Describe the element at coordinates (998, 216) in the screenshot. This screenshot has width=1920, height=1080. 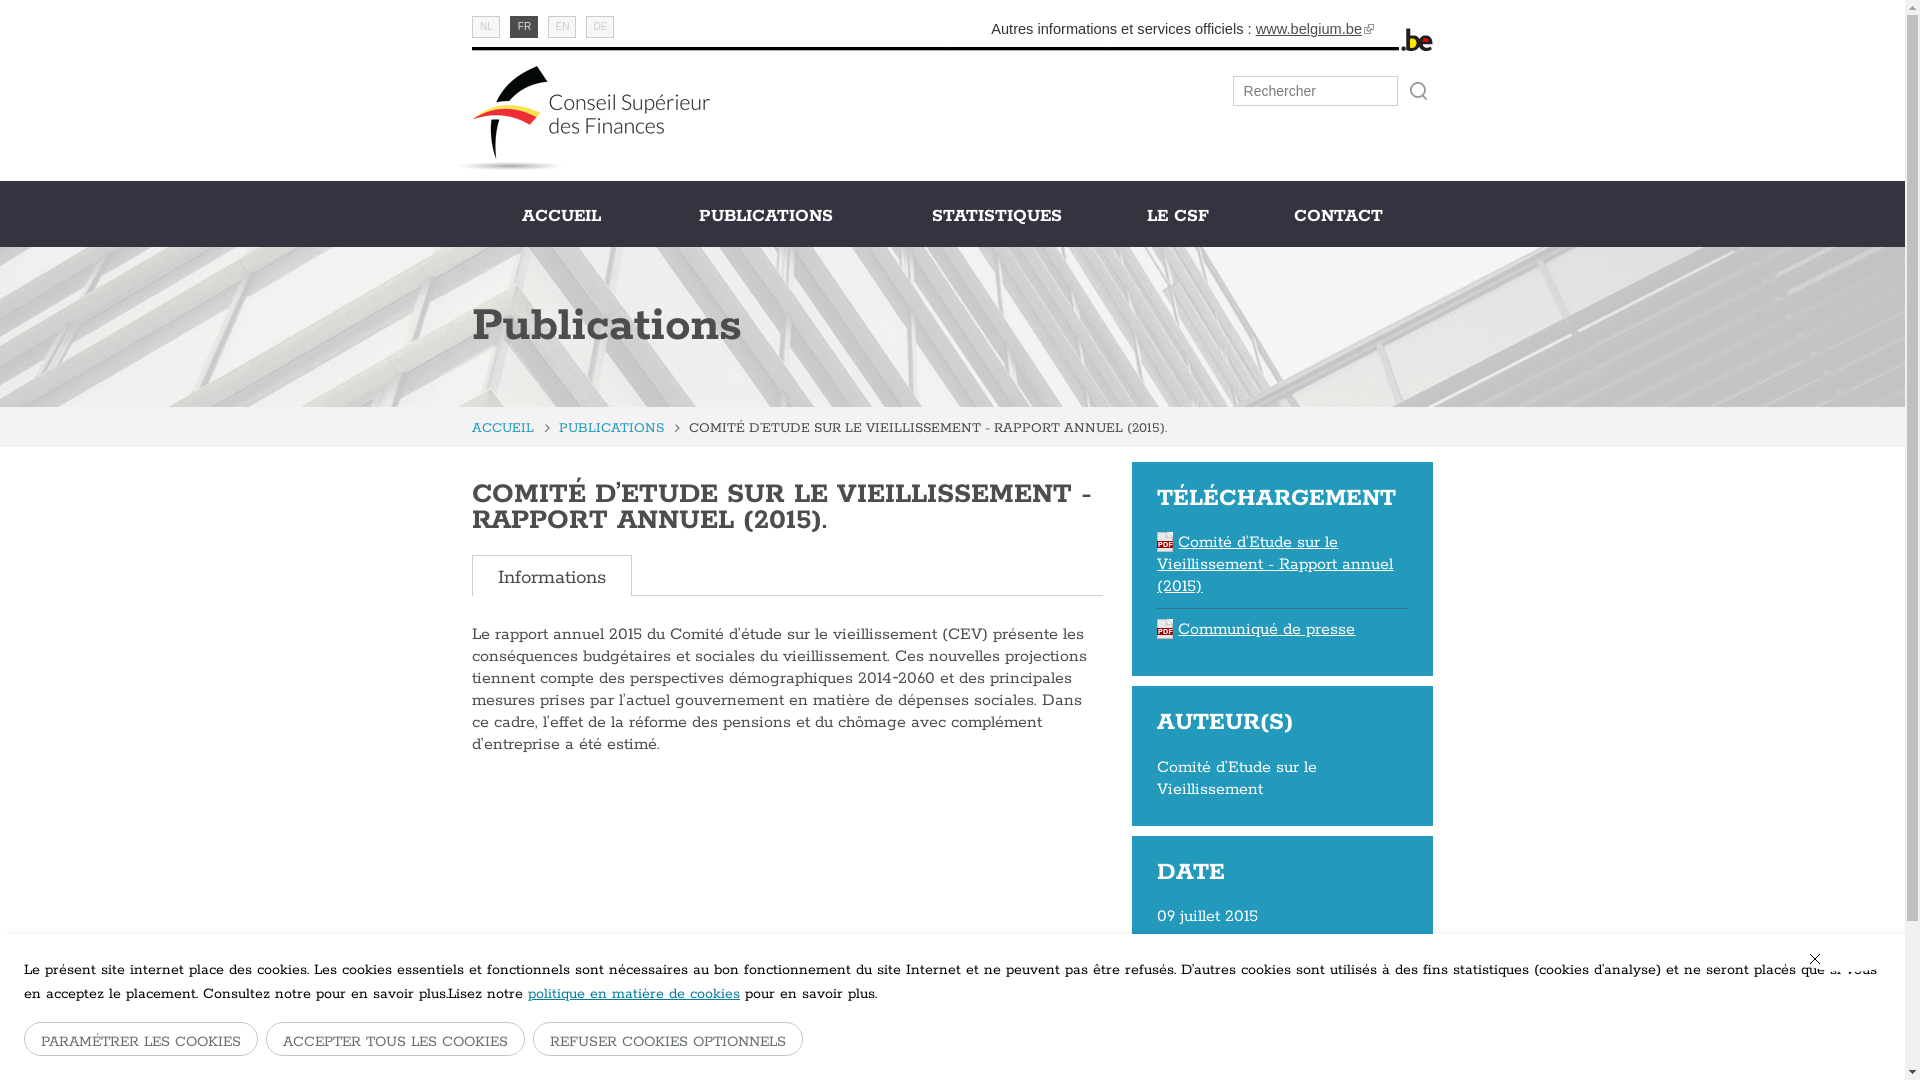
I see `STATISTIQUES` at that location.